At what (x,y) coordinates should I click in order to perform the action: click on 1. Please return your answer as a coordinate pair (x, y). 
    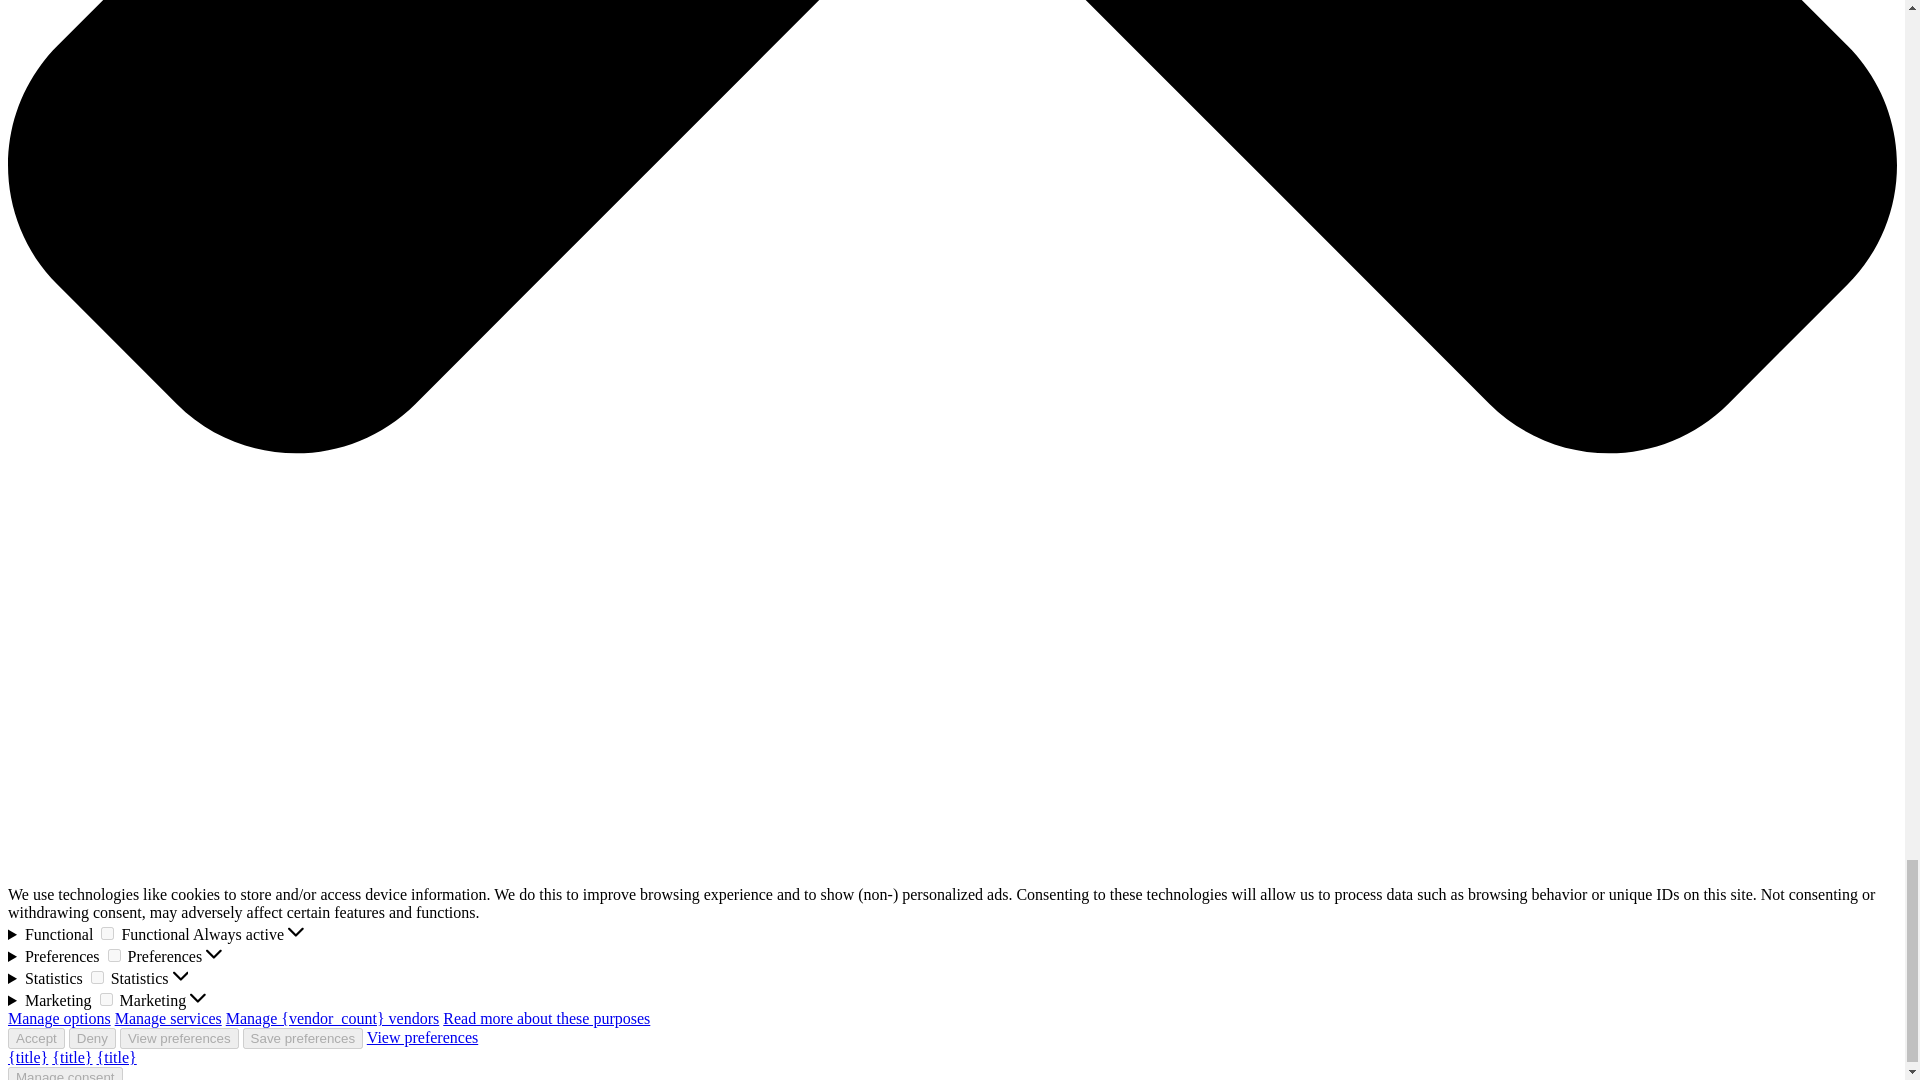
    Looking at the image, I should click on (114, 956).